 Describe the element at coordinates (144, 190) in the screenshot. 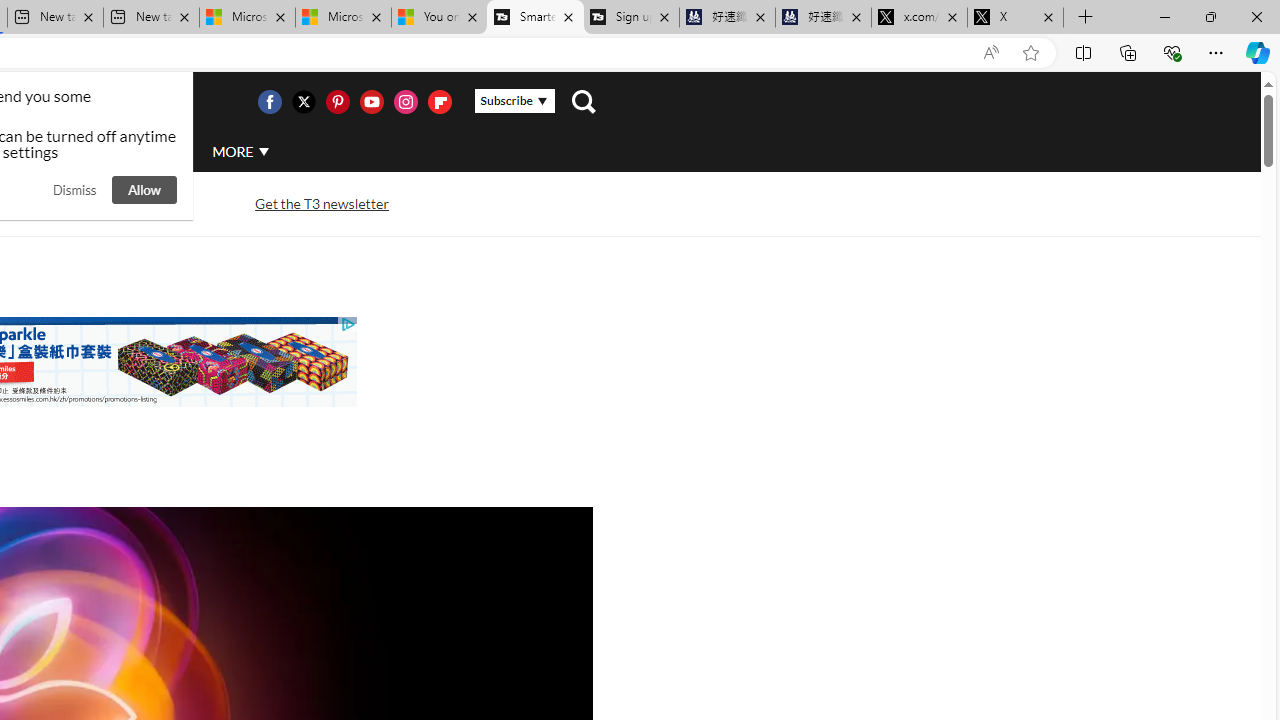

I see `Allow` at that location.